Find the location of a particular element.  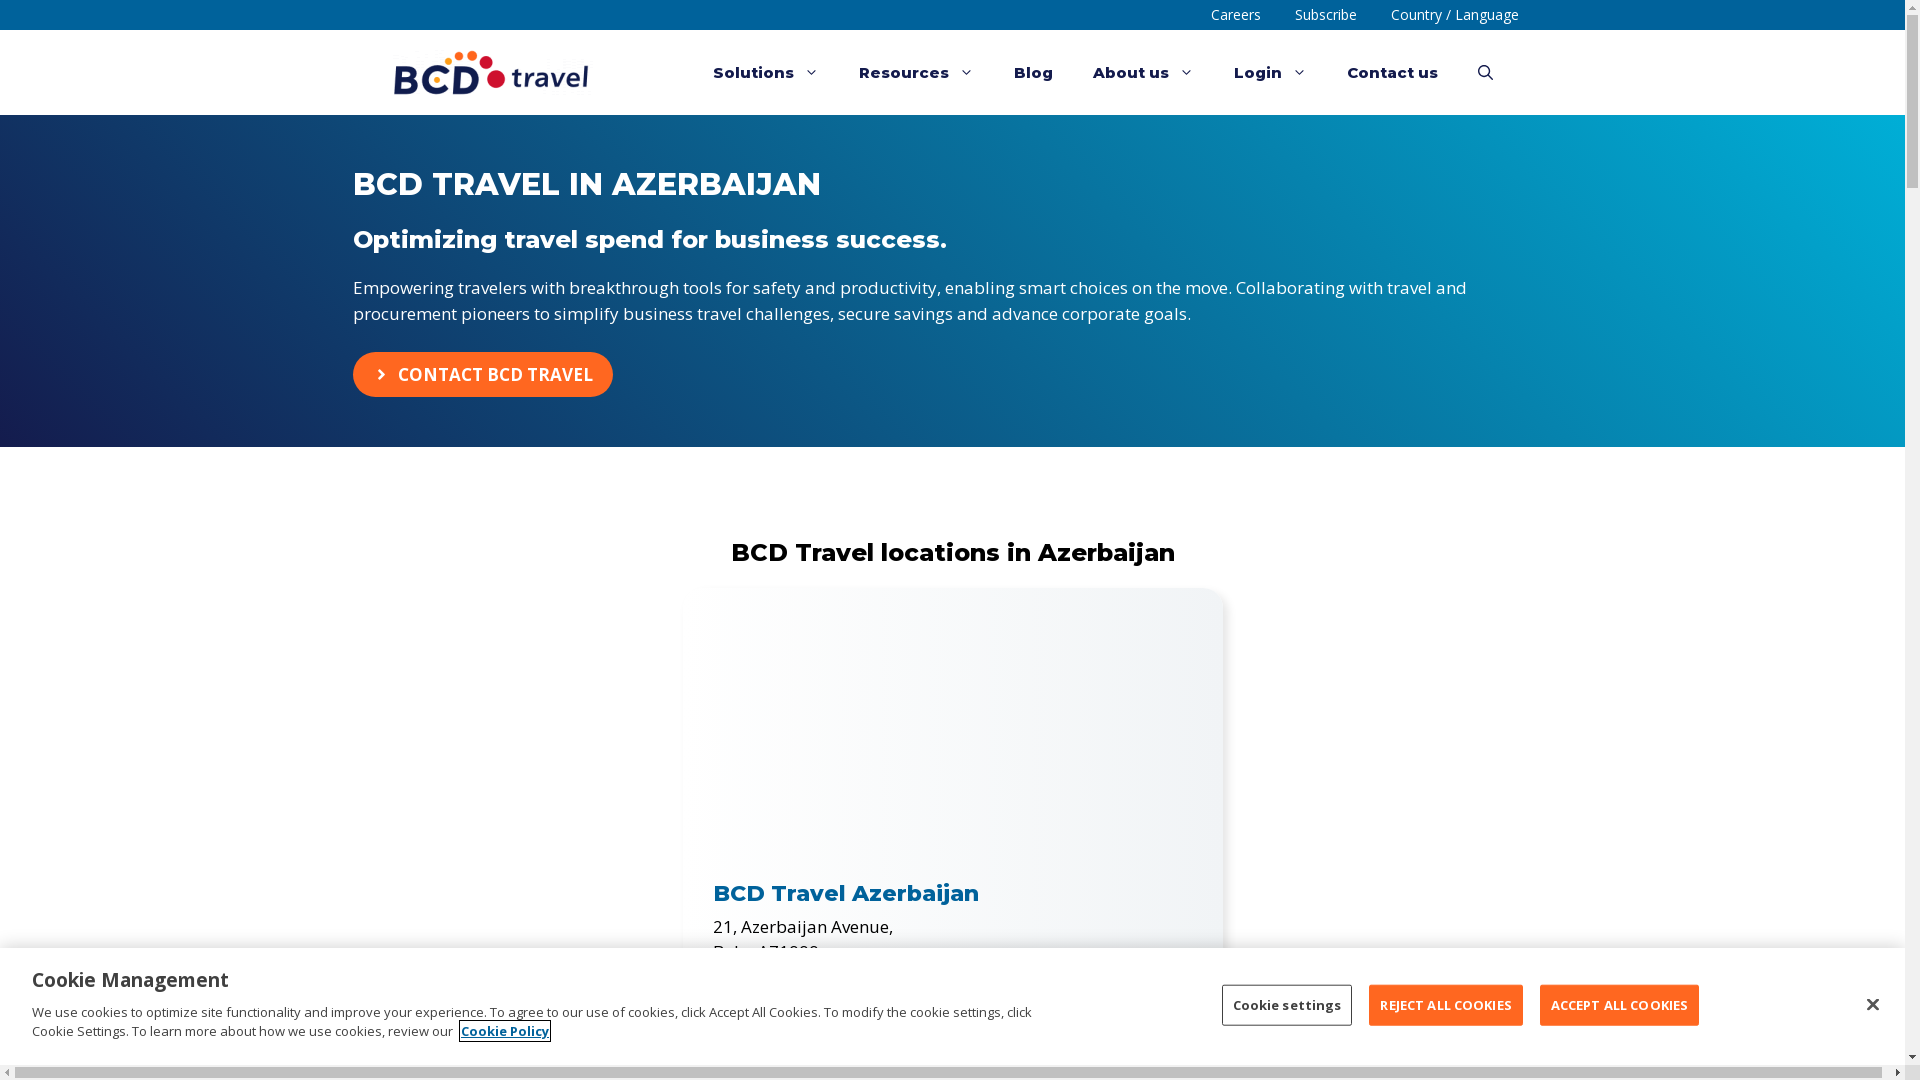

Contact us is located at coordinates (1392, 72).